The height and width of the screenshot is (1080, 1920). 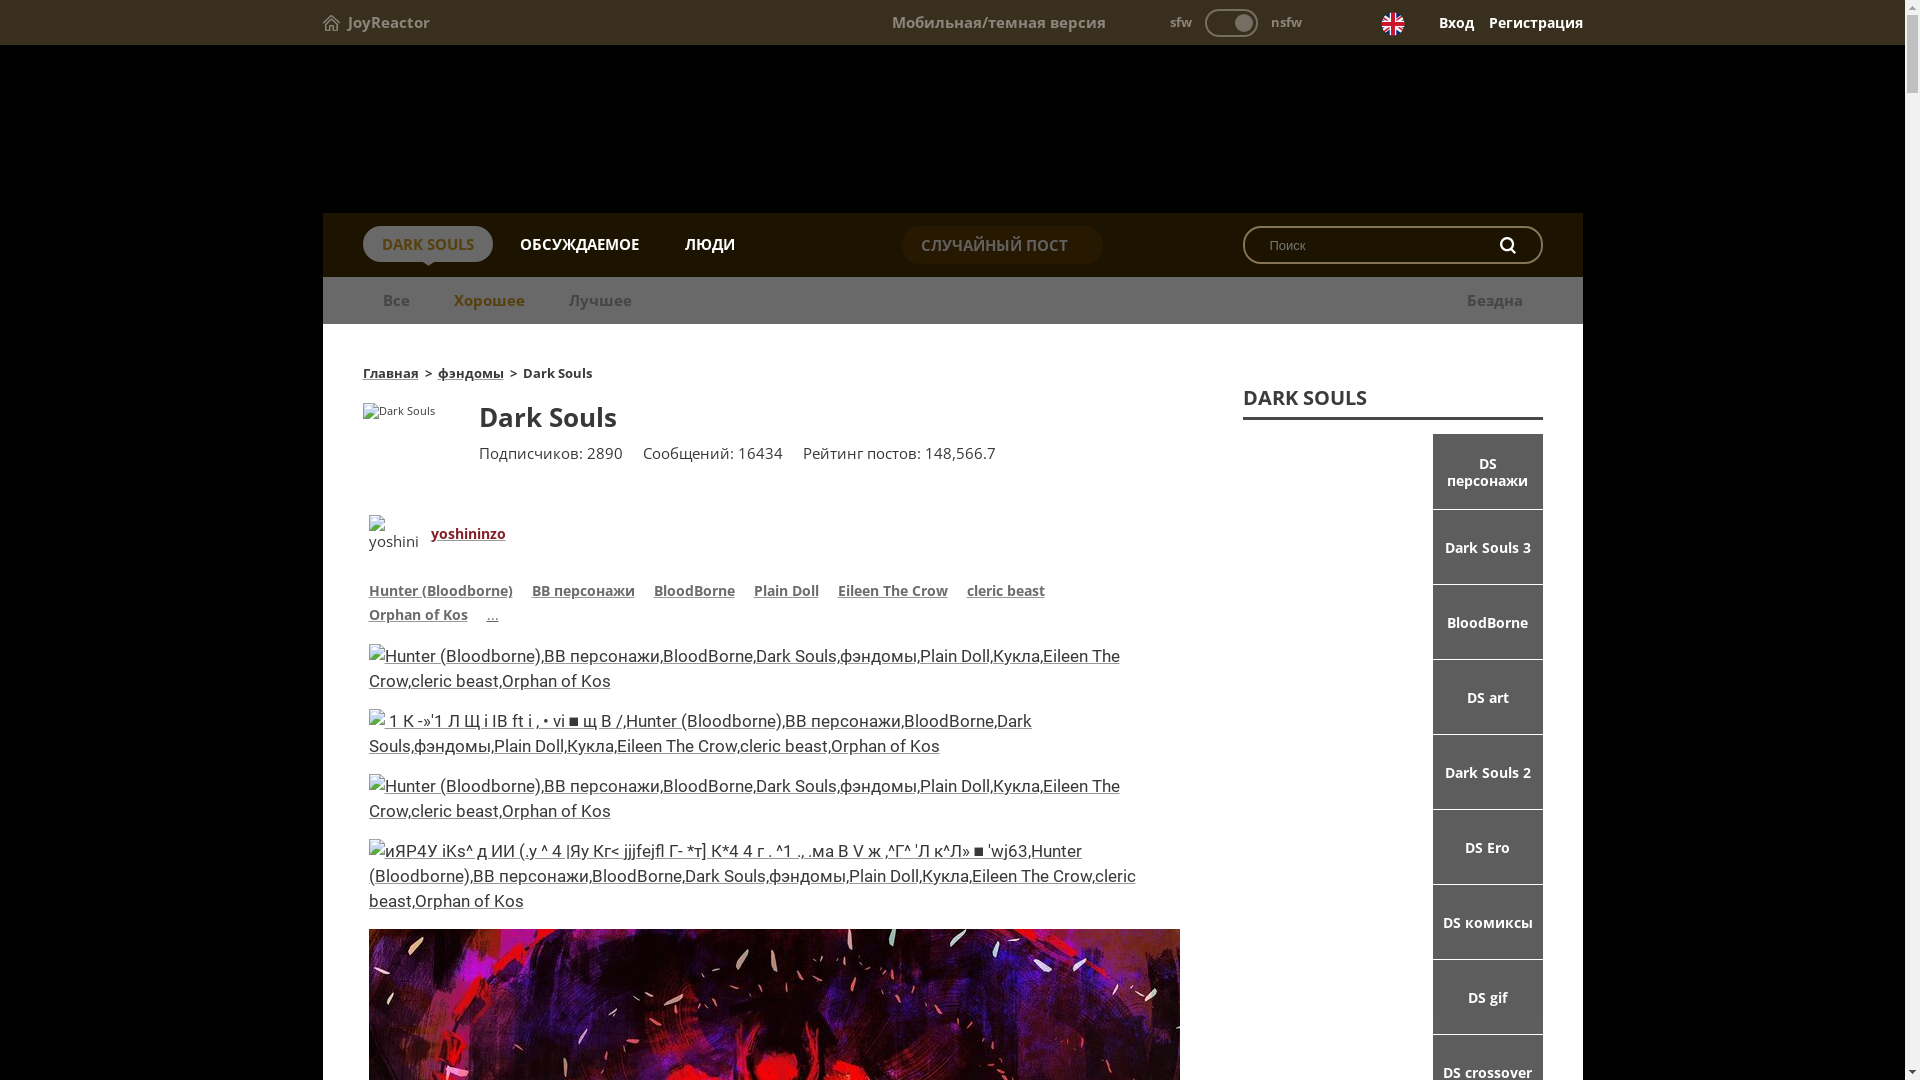 What do you see at coordinates (440, 593) in the screenshot?
I see `Hunter (Bloodborne)` at bounding box center [440, 593].